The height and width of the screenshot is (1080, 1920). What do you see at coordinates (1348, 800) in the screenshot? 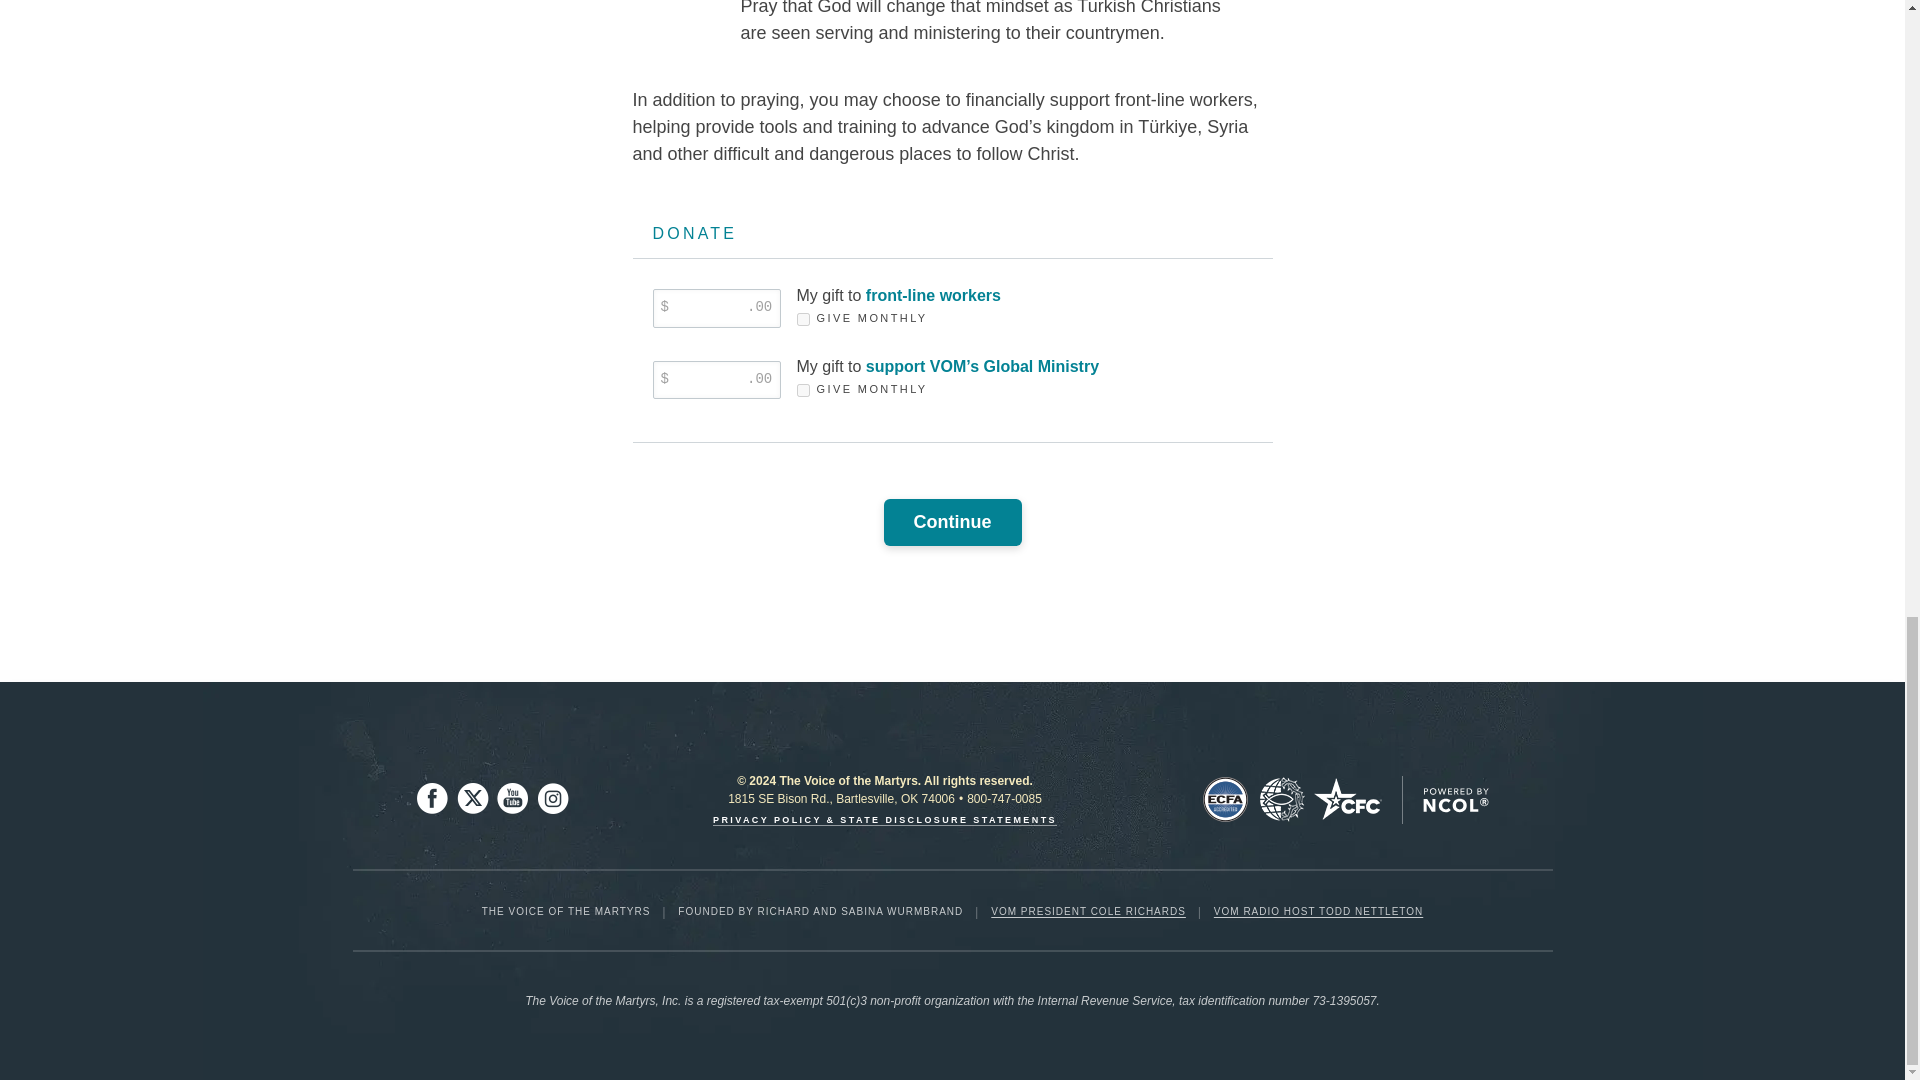
I see `CFC` at bounding box center [1348, 800].